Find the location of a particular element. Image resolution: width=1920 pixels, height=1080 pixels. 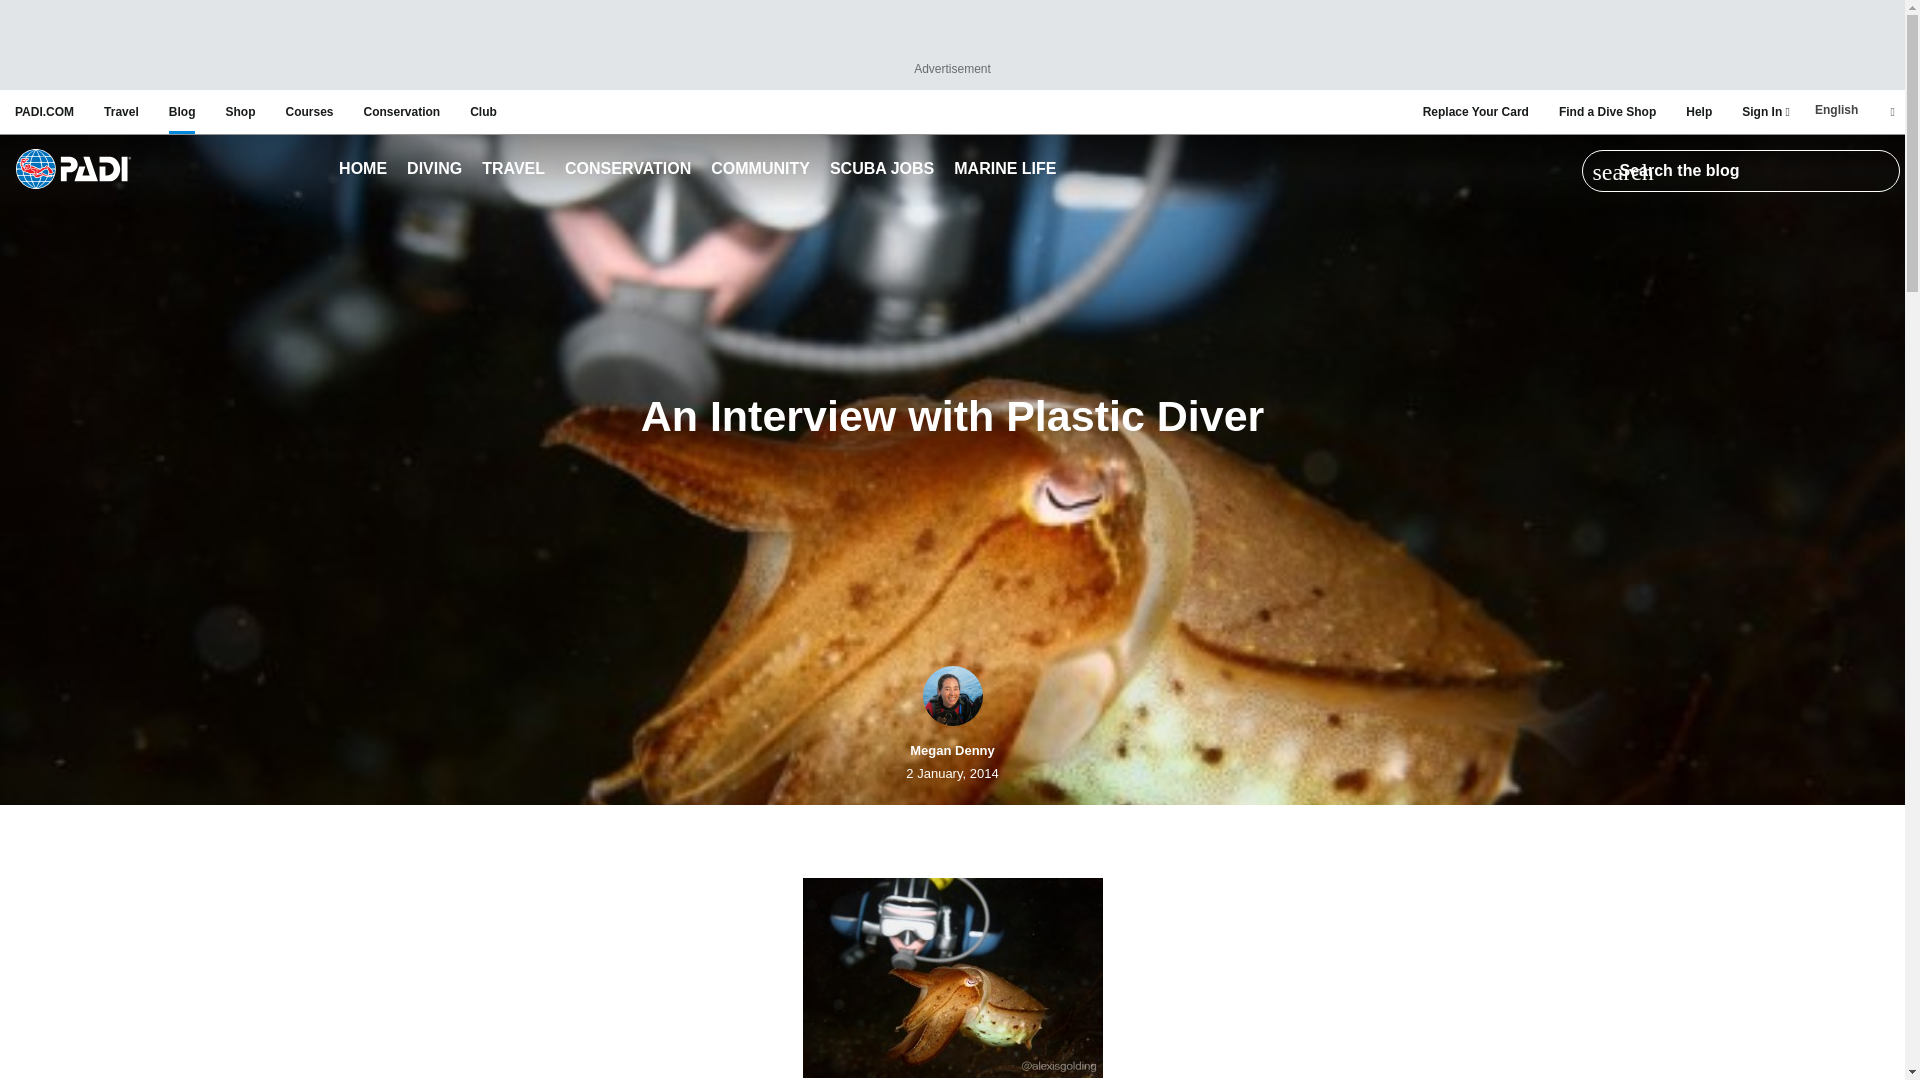

Scuba Jobs is located at coordinates (882, 170).